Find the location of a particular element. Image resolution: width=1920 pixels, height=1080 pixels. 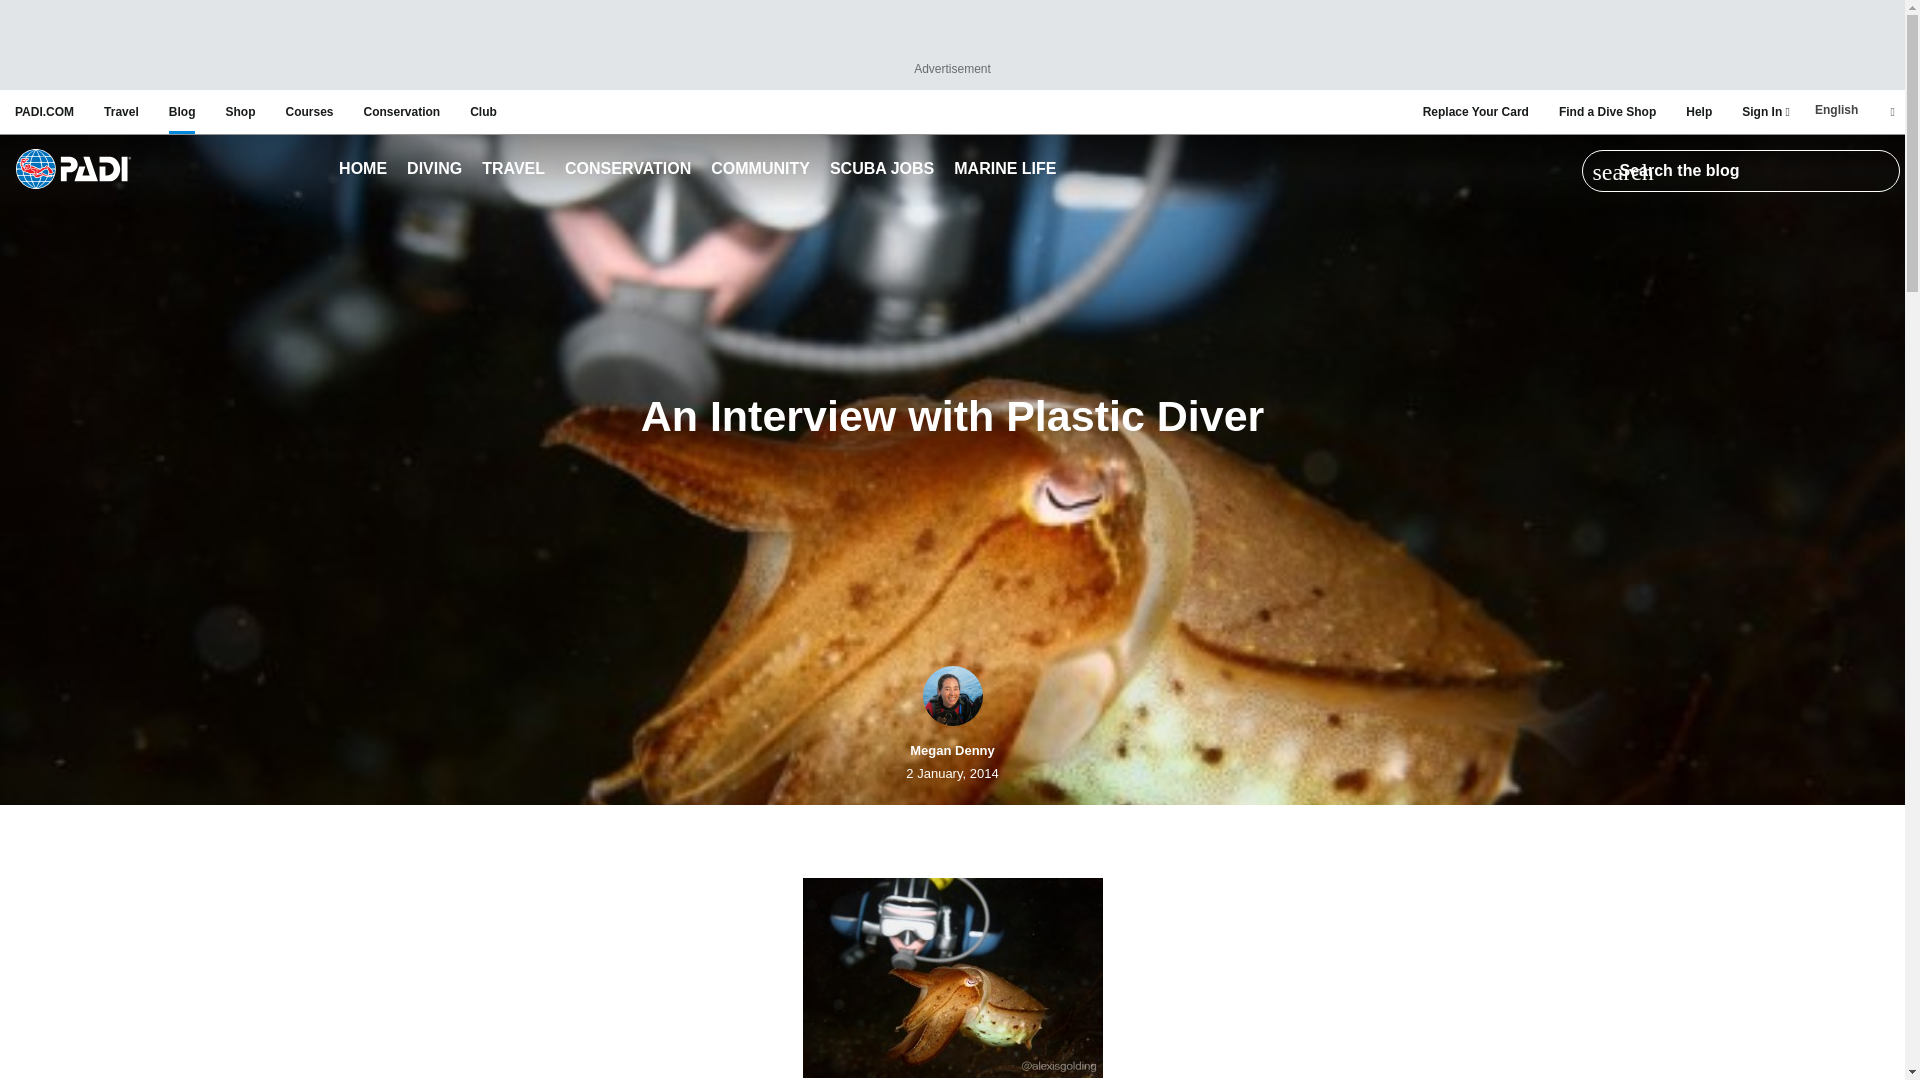

Scuba Jobs is located at coordinates (882, 170).